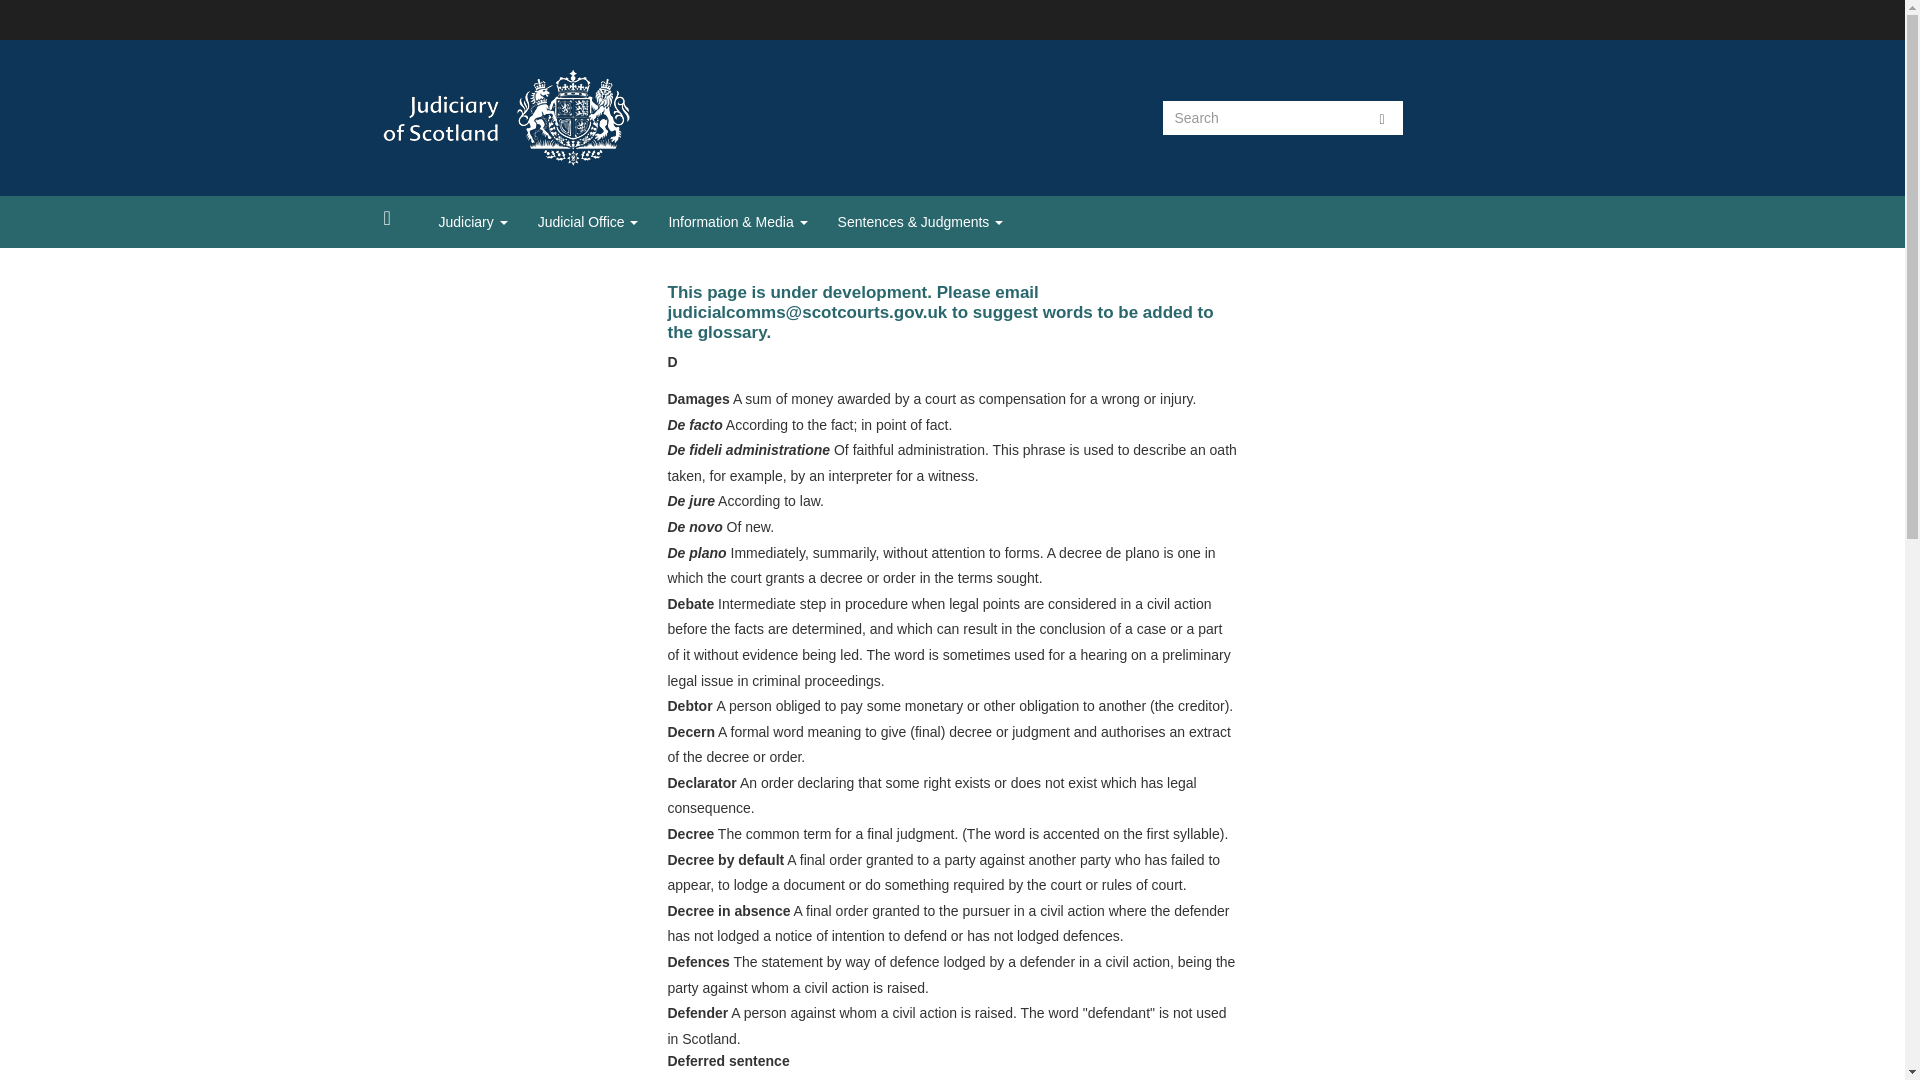 Image resolution: width=1920 pixels, height=1080 pixels. What do you see at coordinates (588, 222) in the screenshot?
I see `Judicial Office` at bounding box center [588, 222].